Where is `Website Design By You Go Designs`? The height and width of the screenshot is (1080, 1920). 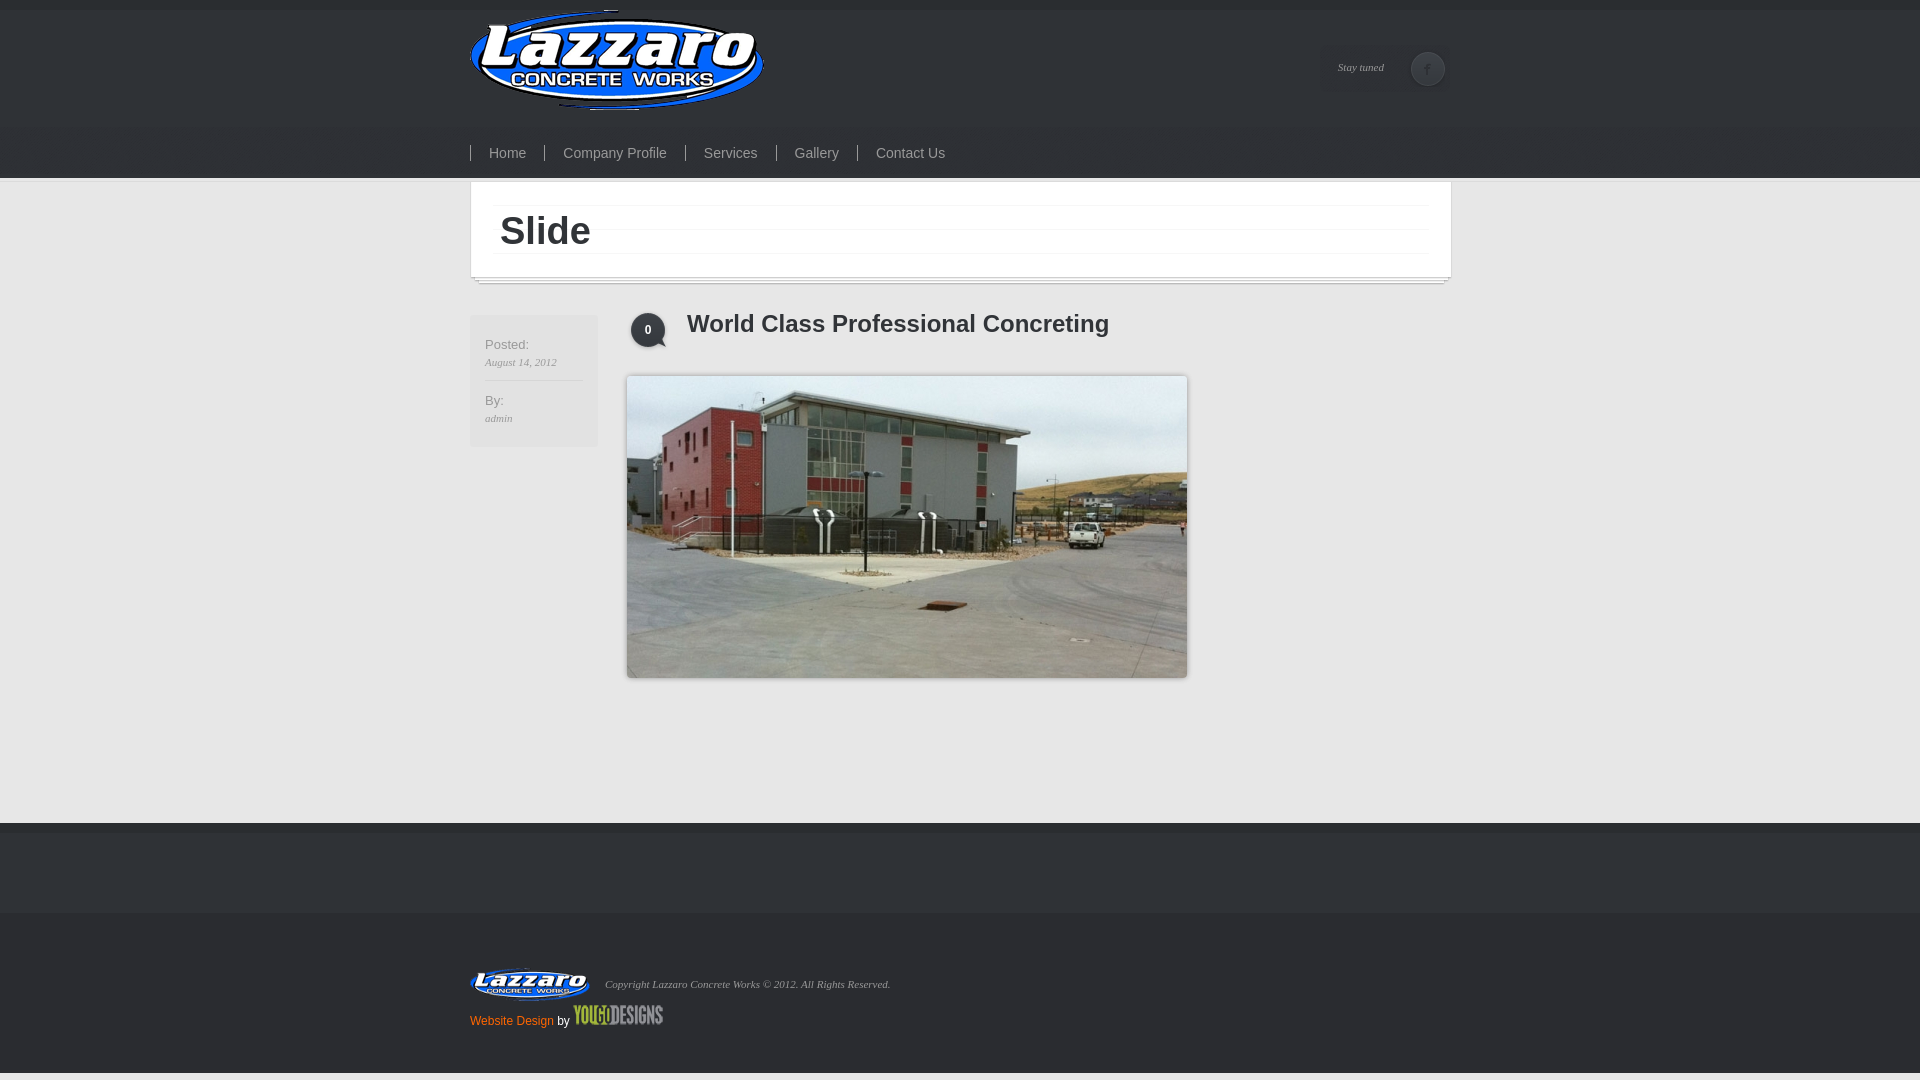
Website Design By You Go Designs is located at coordinates (618, 1021).